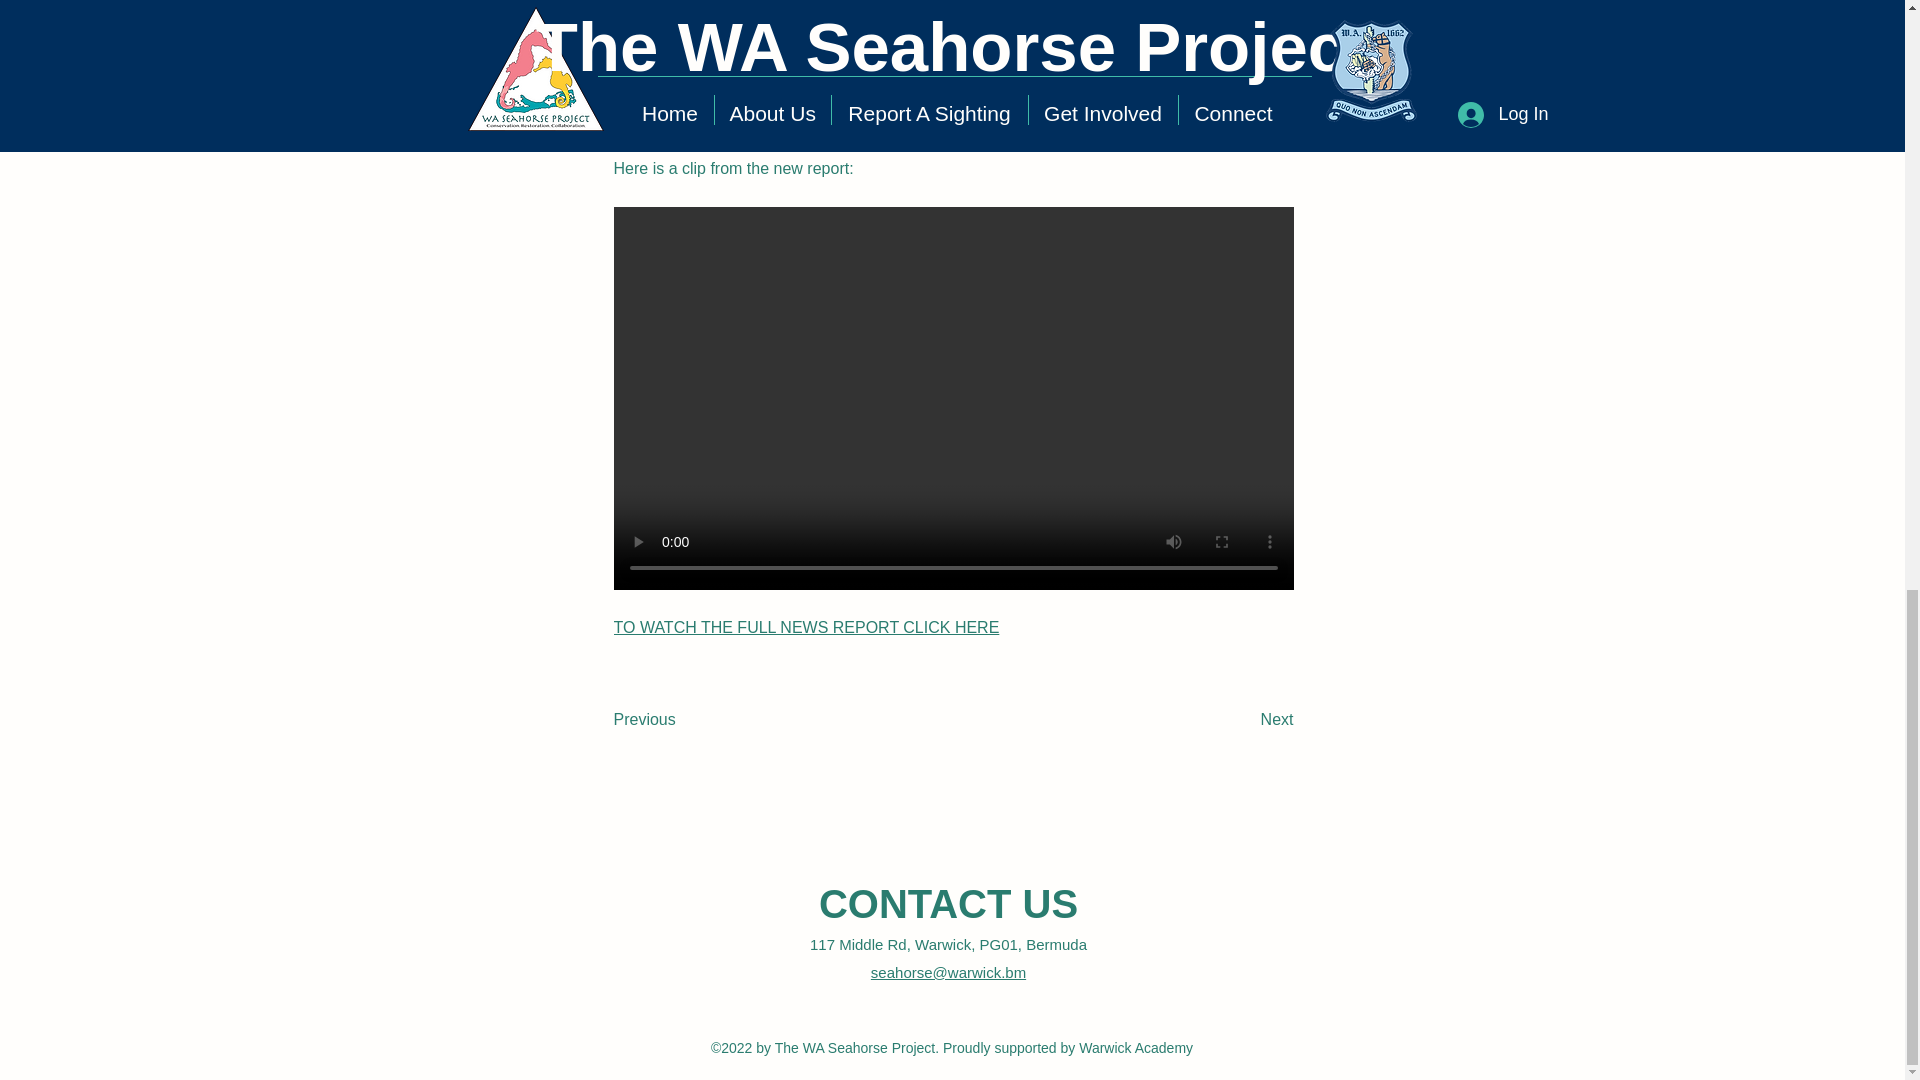  Describe the element at coordinates (807, 627) in the screenshot. I see `TO WATCH THE FULL NEWS REPORT CLICK HERE` at that location.